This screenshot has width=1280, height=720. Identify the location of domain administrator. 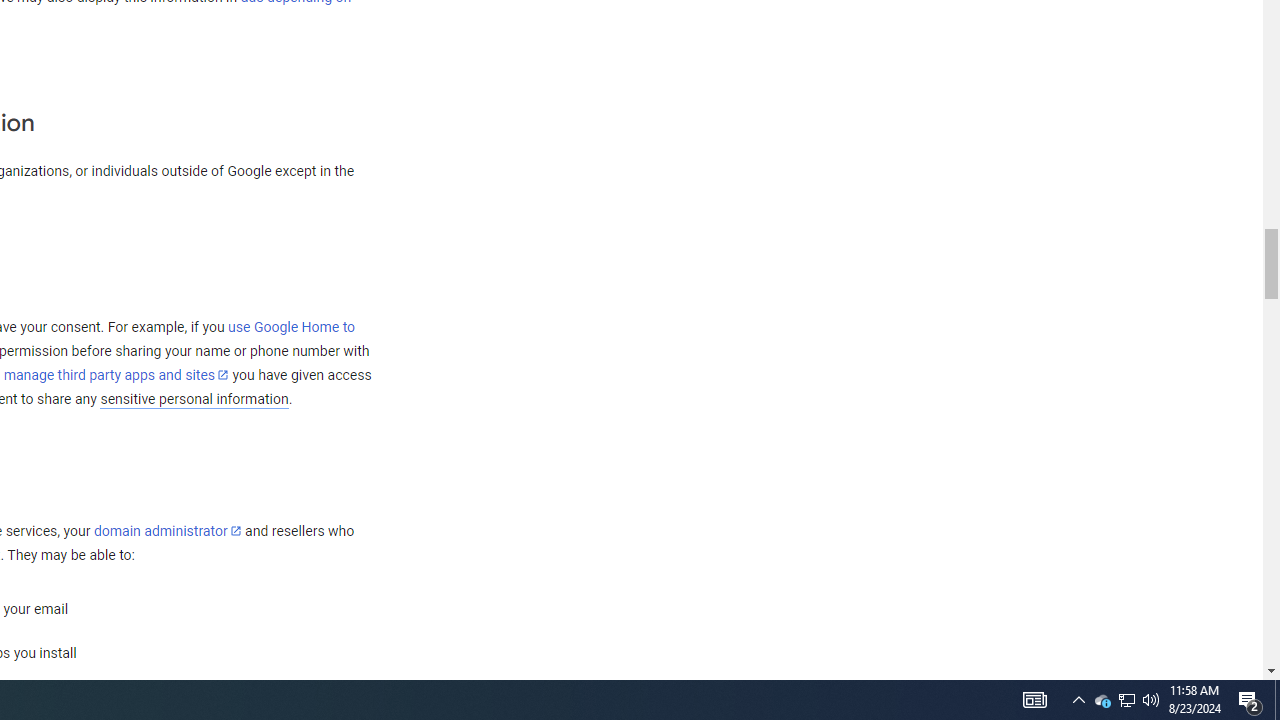
(167, 531).